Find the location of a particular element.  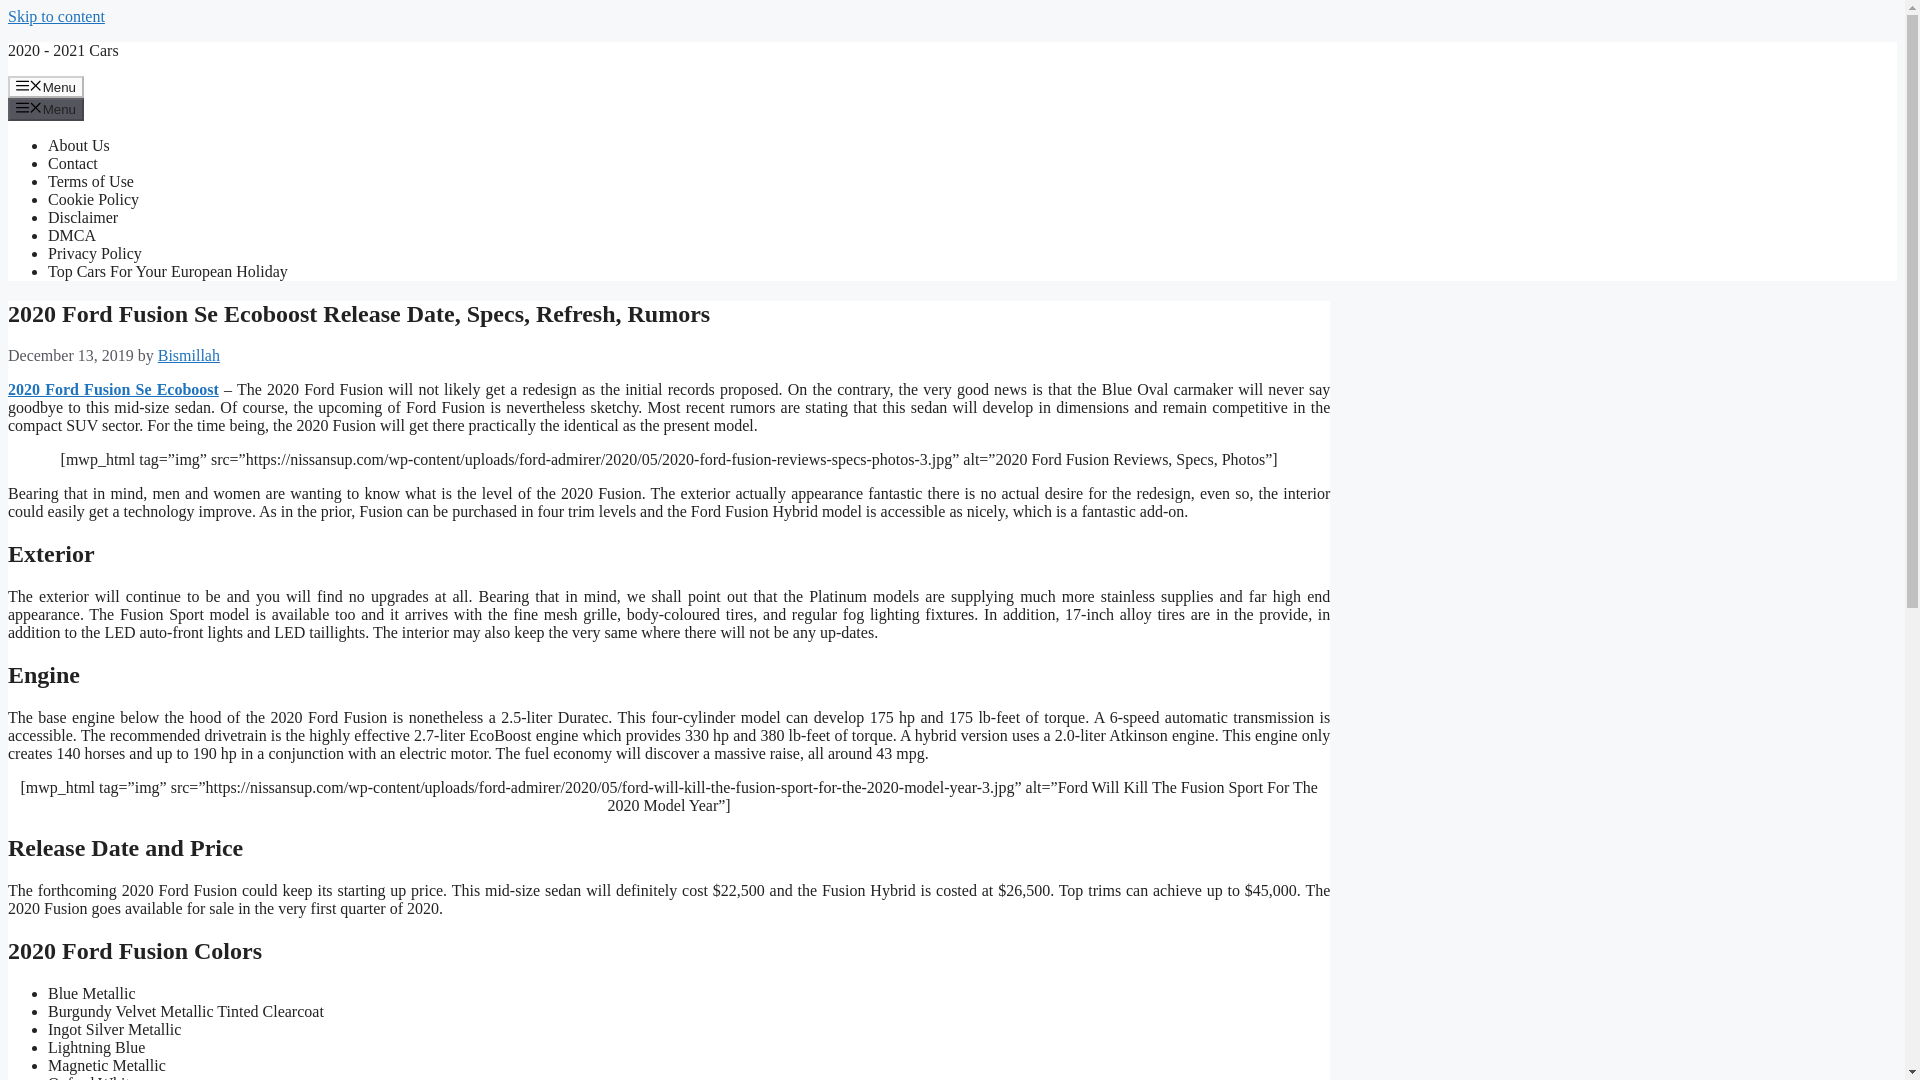

View all posts by Bismillah is located at coordinates (188, 354).